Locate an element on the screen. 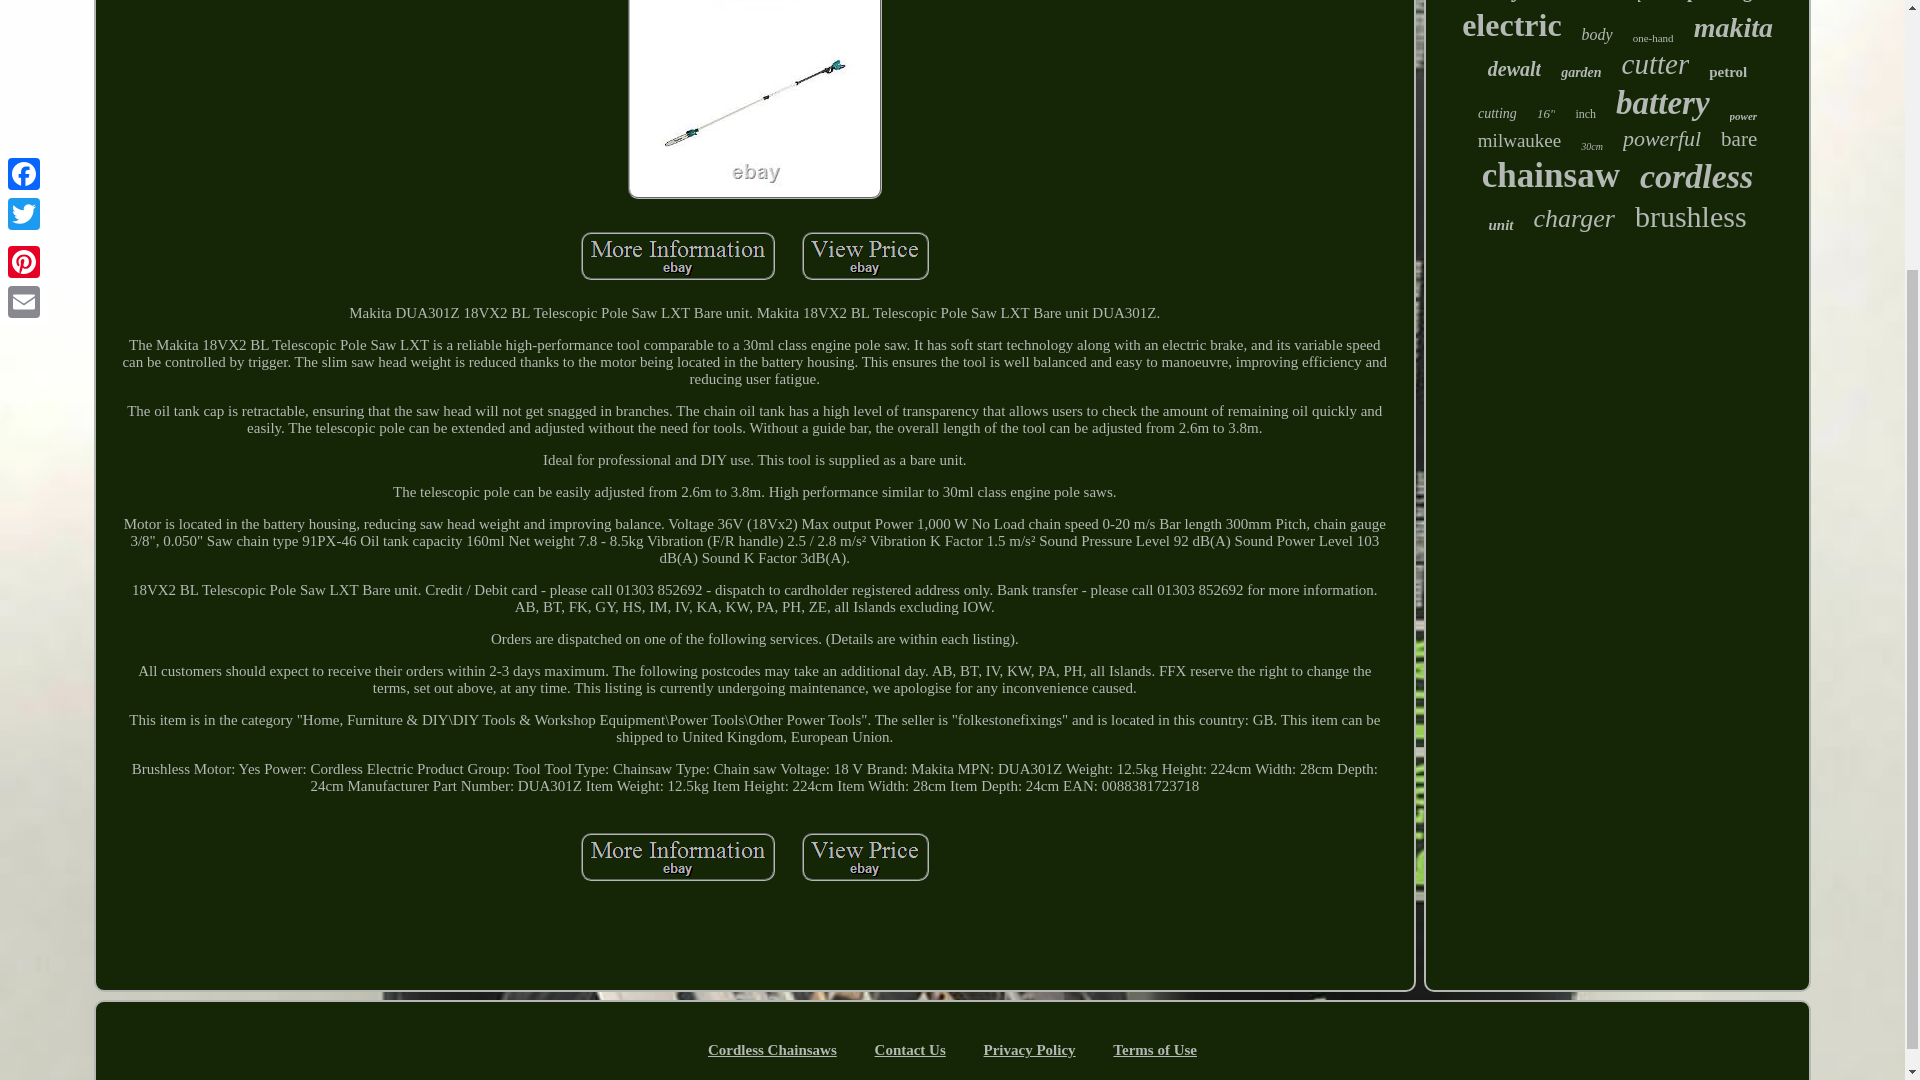 Image resolution: width=1920 pixels, height=1080 pixels. Makita DUA301Z 18VX2 BL Telescopic Pole Saw LXT Bare unit is located at coordinates (754, 99).